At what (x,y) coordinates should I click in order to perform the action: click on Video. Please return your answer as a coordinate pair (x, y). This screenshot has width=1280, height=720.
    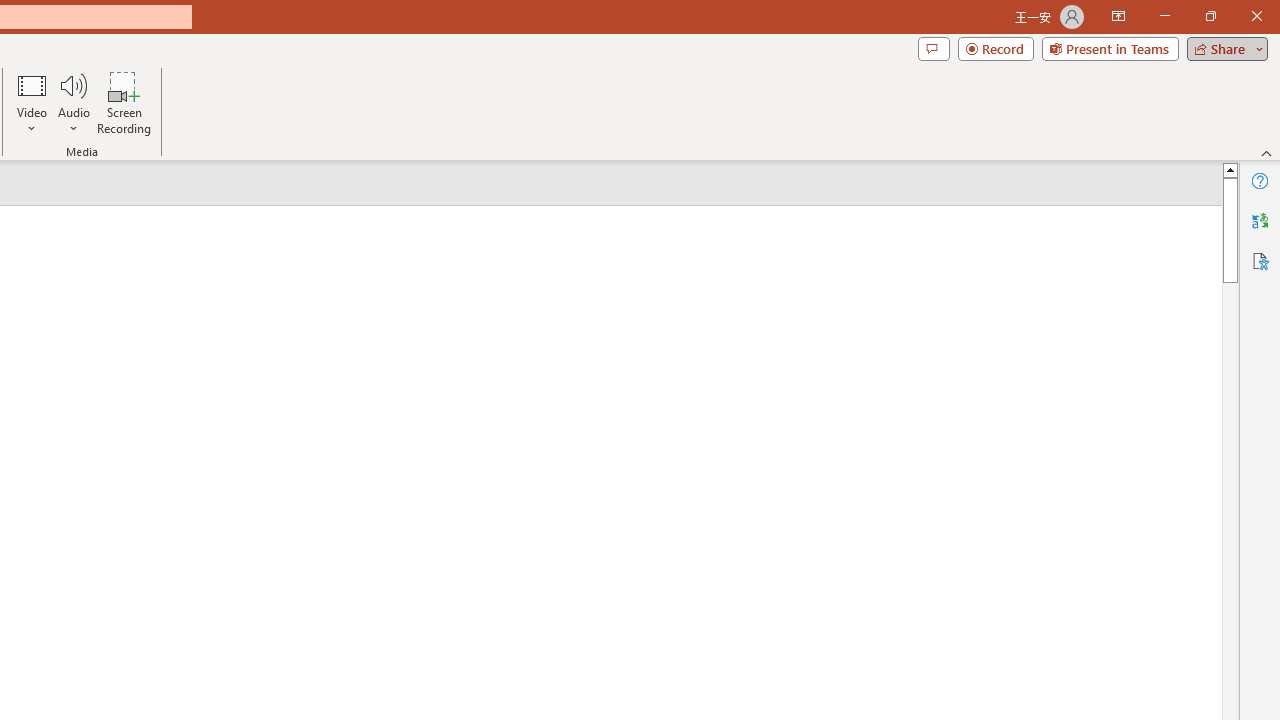
    Looking at the image, I should click on (32, 102).